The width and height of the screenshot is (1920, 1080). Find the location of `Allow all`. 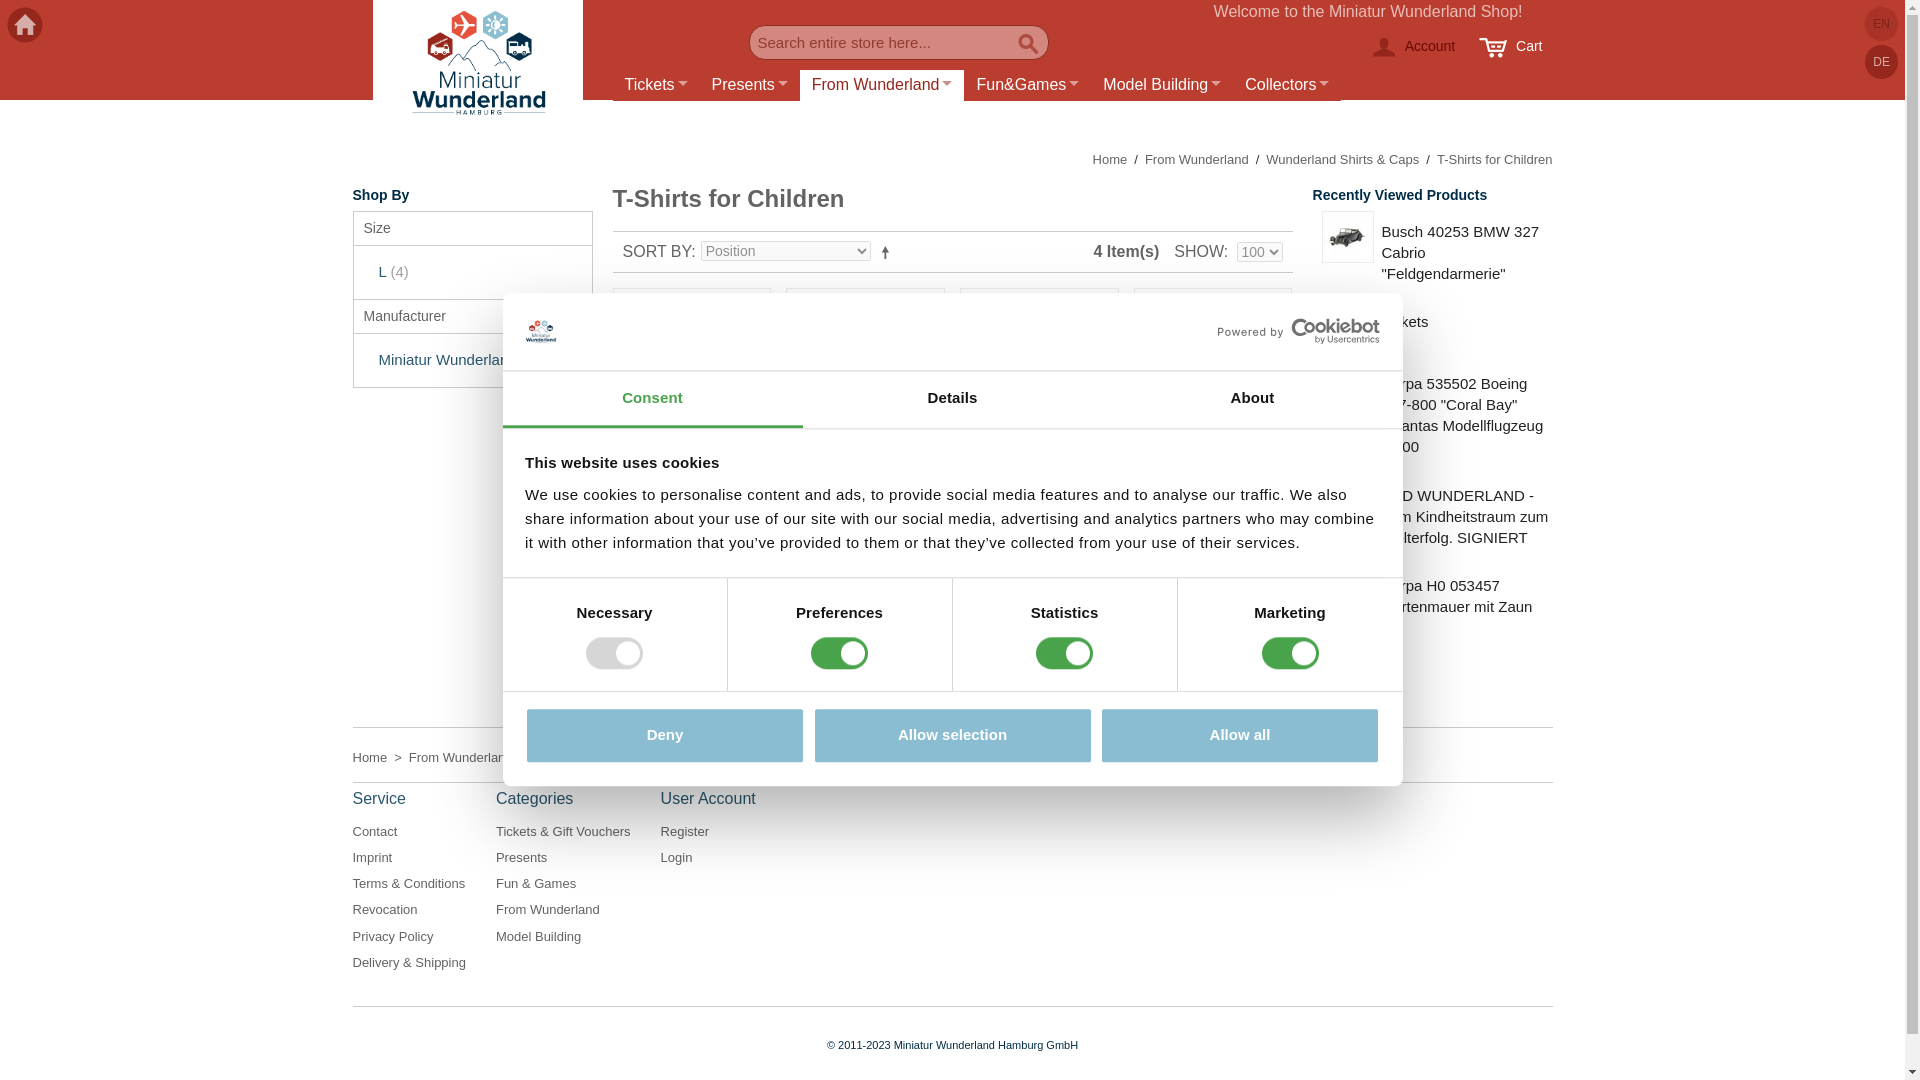

Allow all is located at coordinates (1240, 736).